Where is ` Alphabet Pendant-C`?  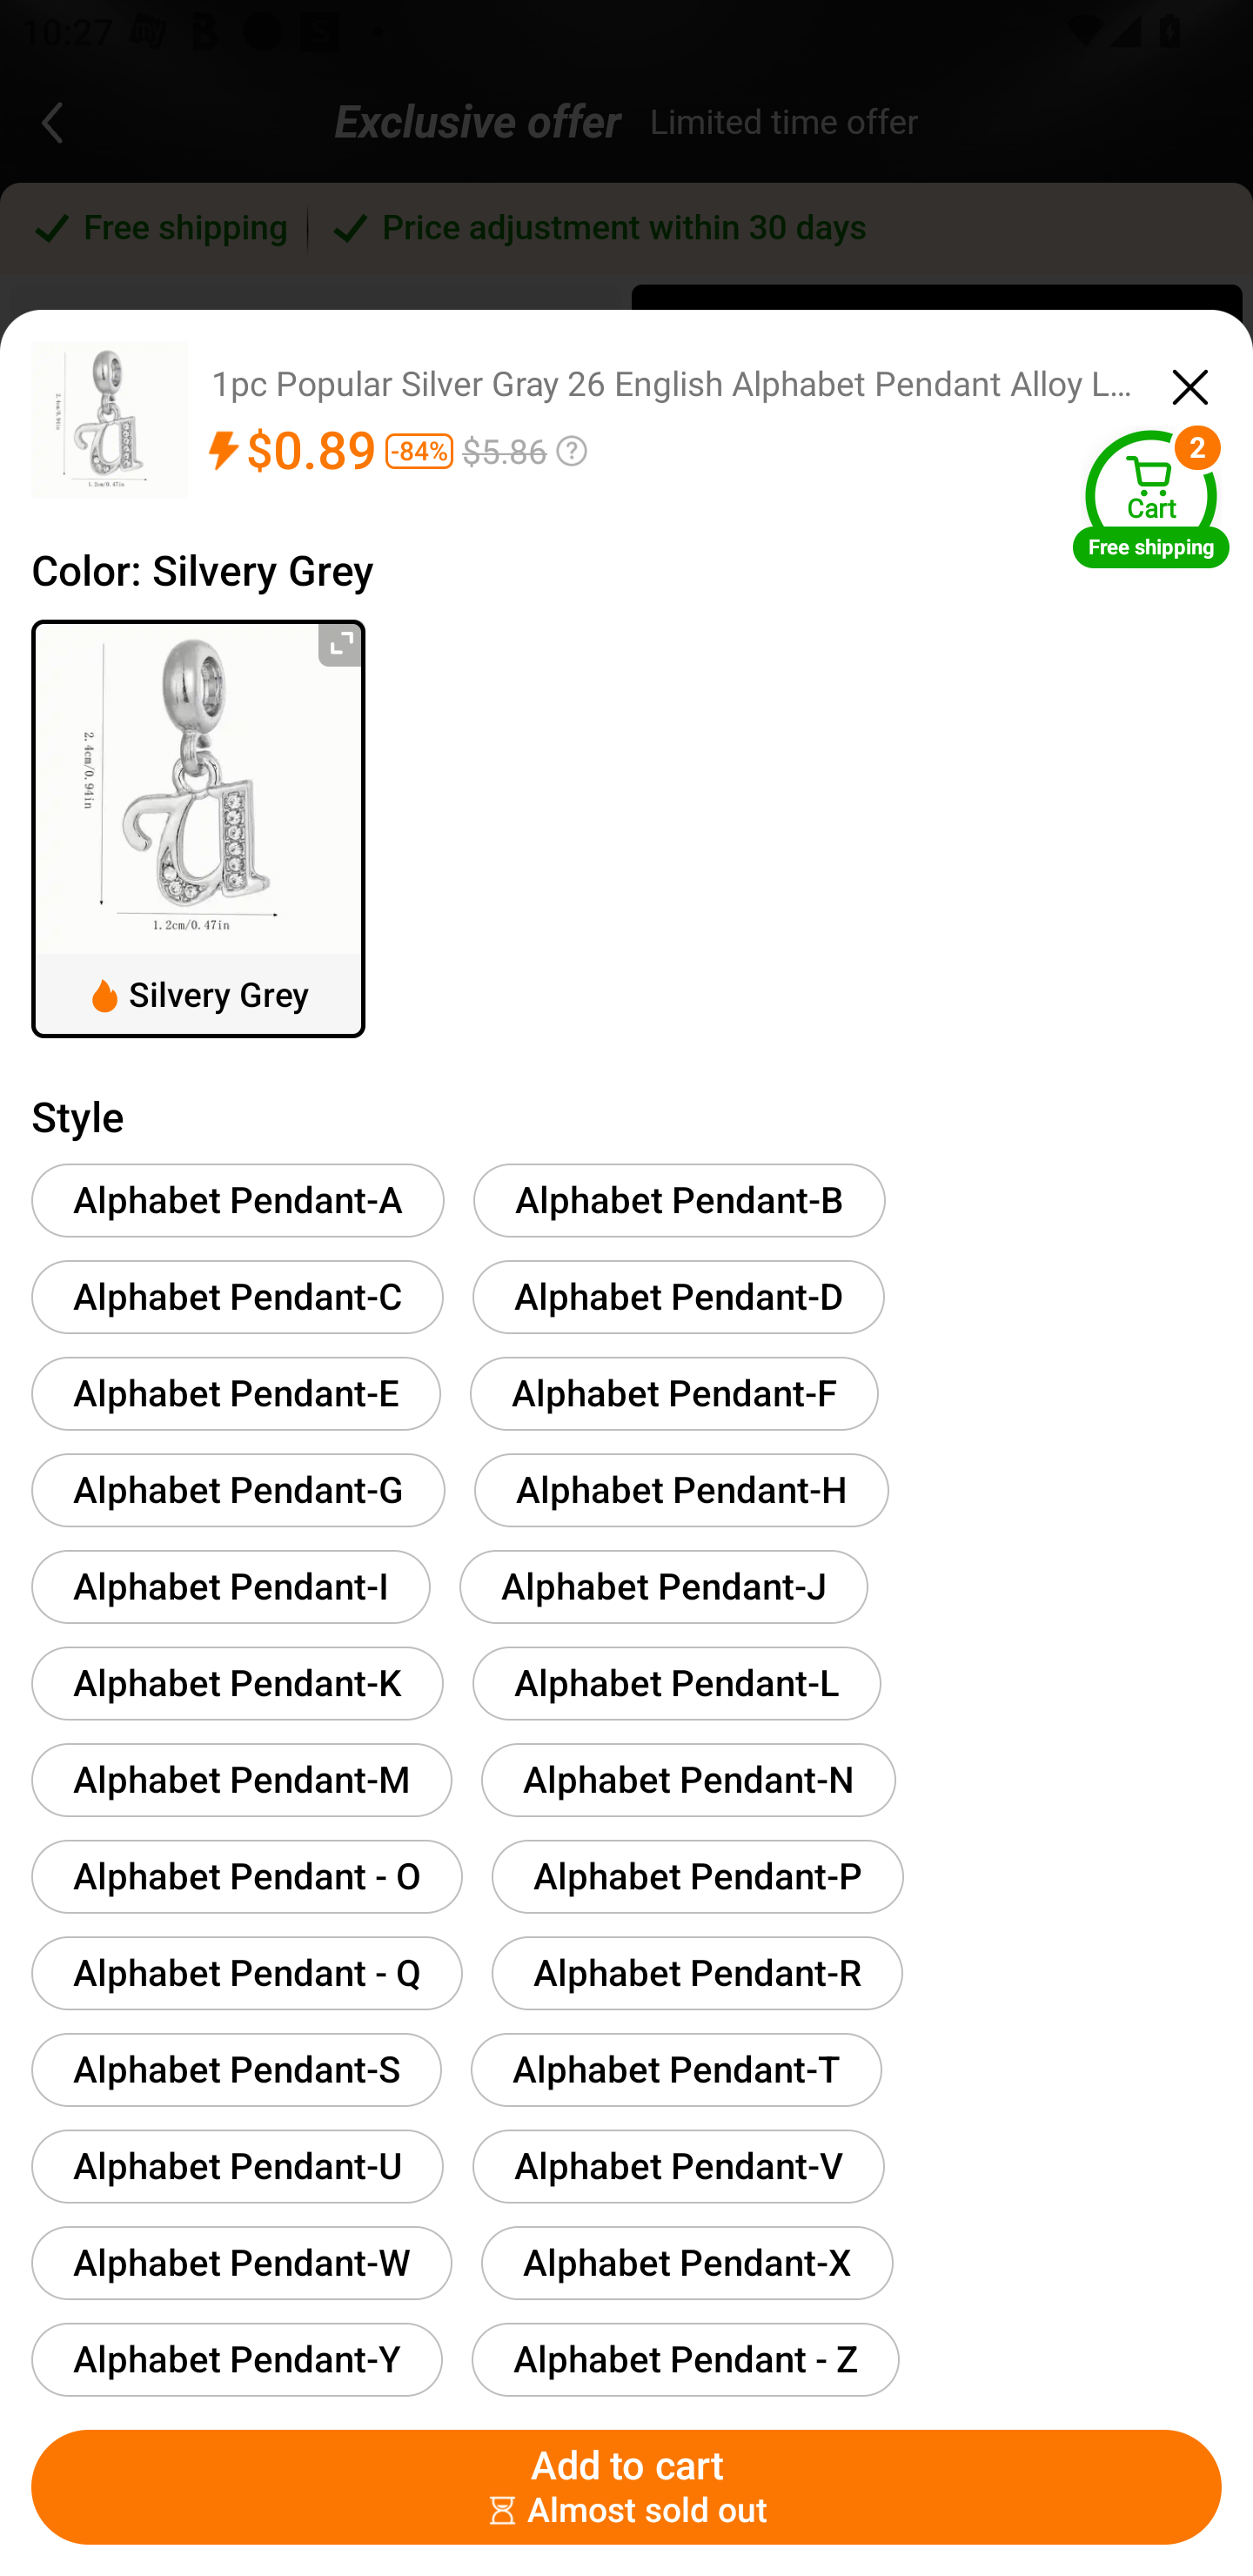
 Alphabet Pendant-C is located at coordinates (237, 1297).